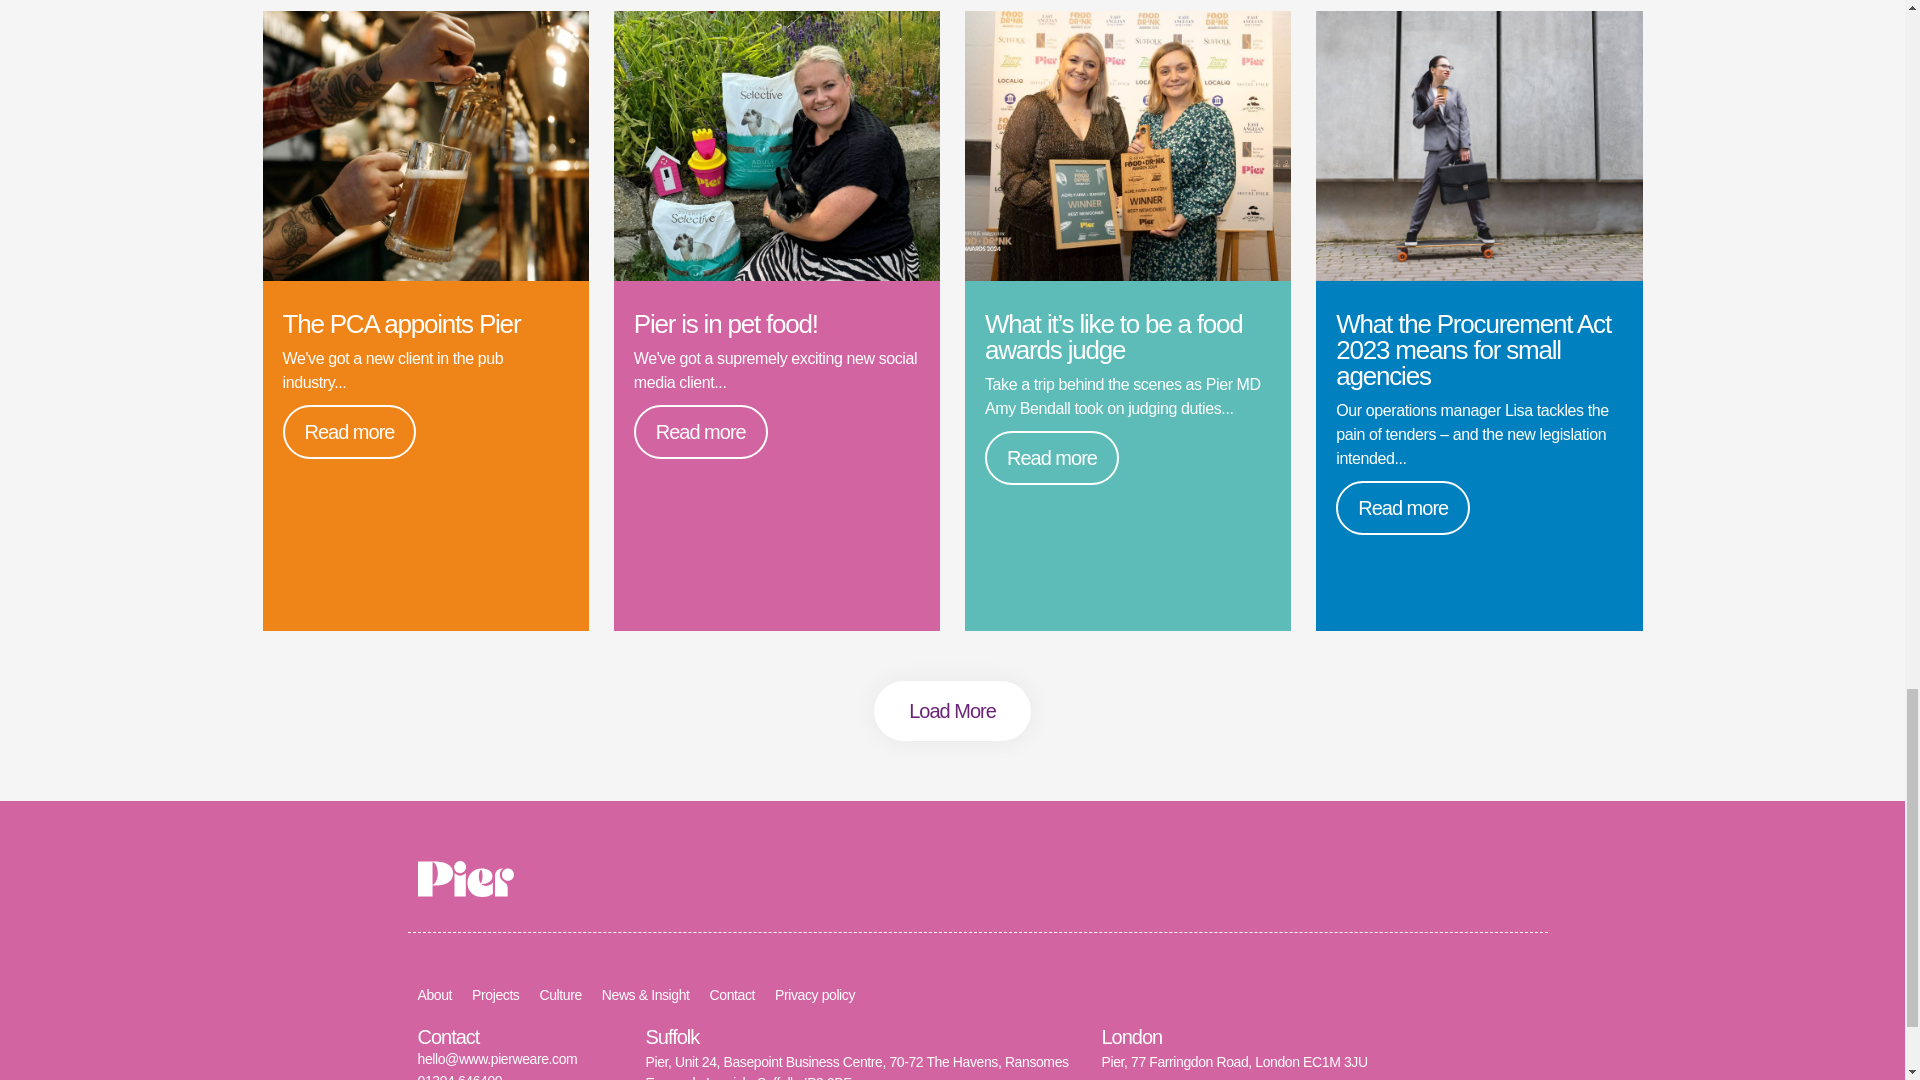  Describe the element at coordinates (495, 995) in the screenshot. I see `Projects` at that location.